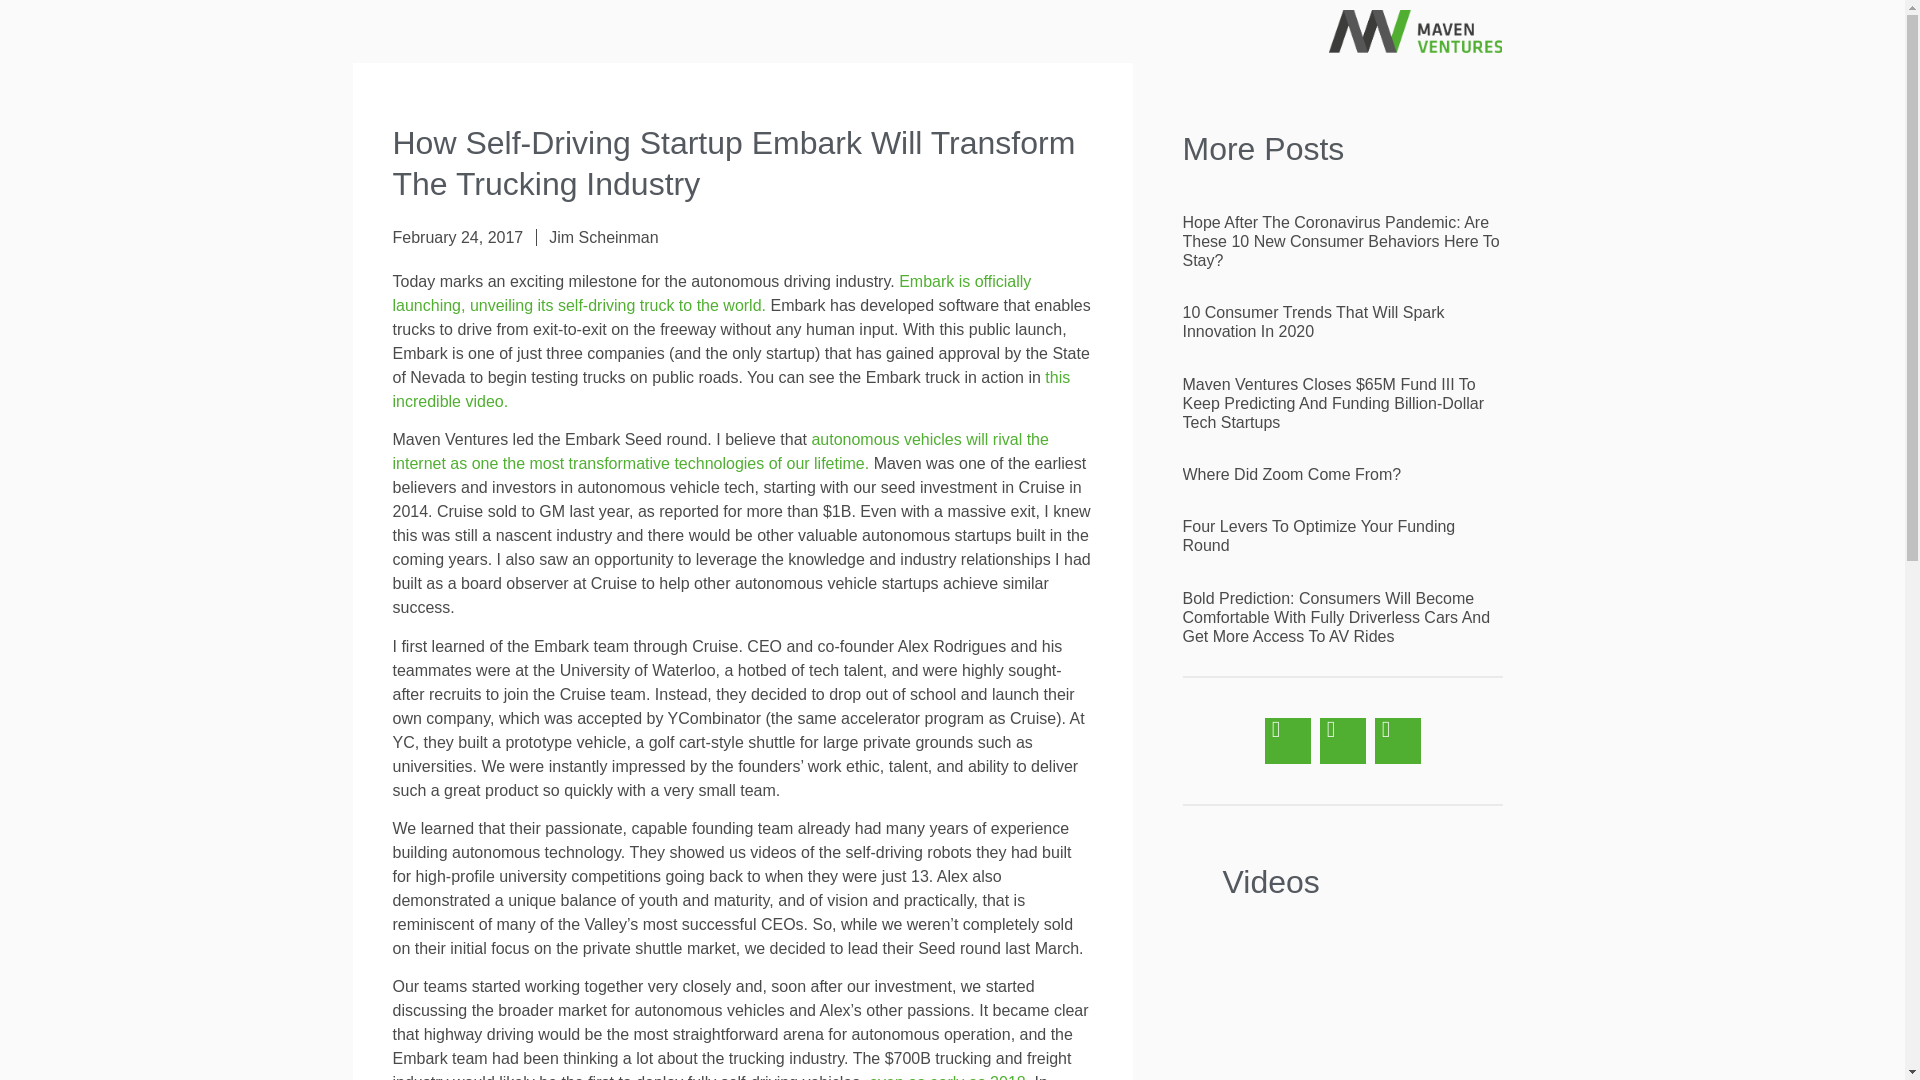 Image resolution: width=1920 pixels, height=1080 pixels. I want to click on Where Did Zoom Come From?, so click(1292, 474).